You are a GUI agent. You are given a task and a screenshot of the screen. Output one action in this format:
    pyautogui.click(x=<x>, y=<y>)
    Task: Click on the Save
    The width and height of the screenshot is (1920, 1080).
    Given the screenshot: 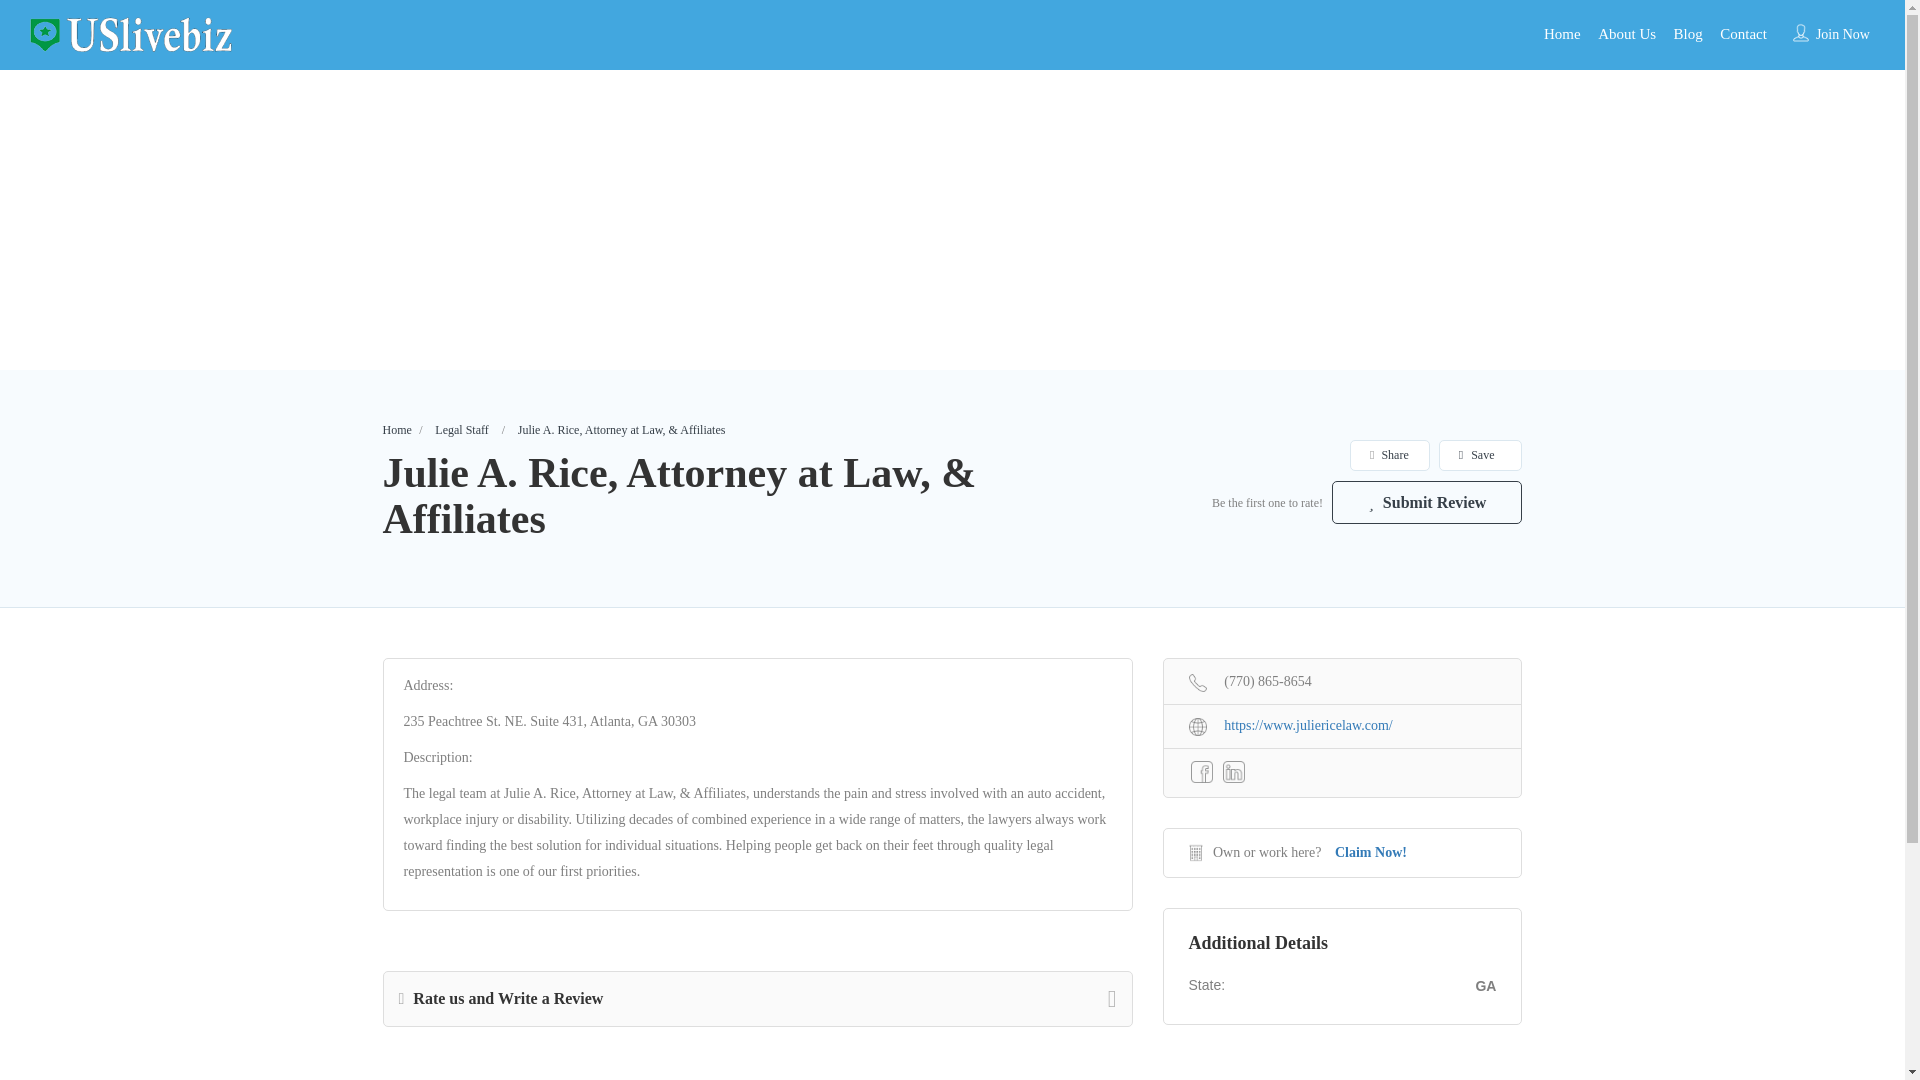 What is the action you would take?
    pyautogui.click(x=1480, y=454)
    